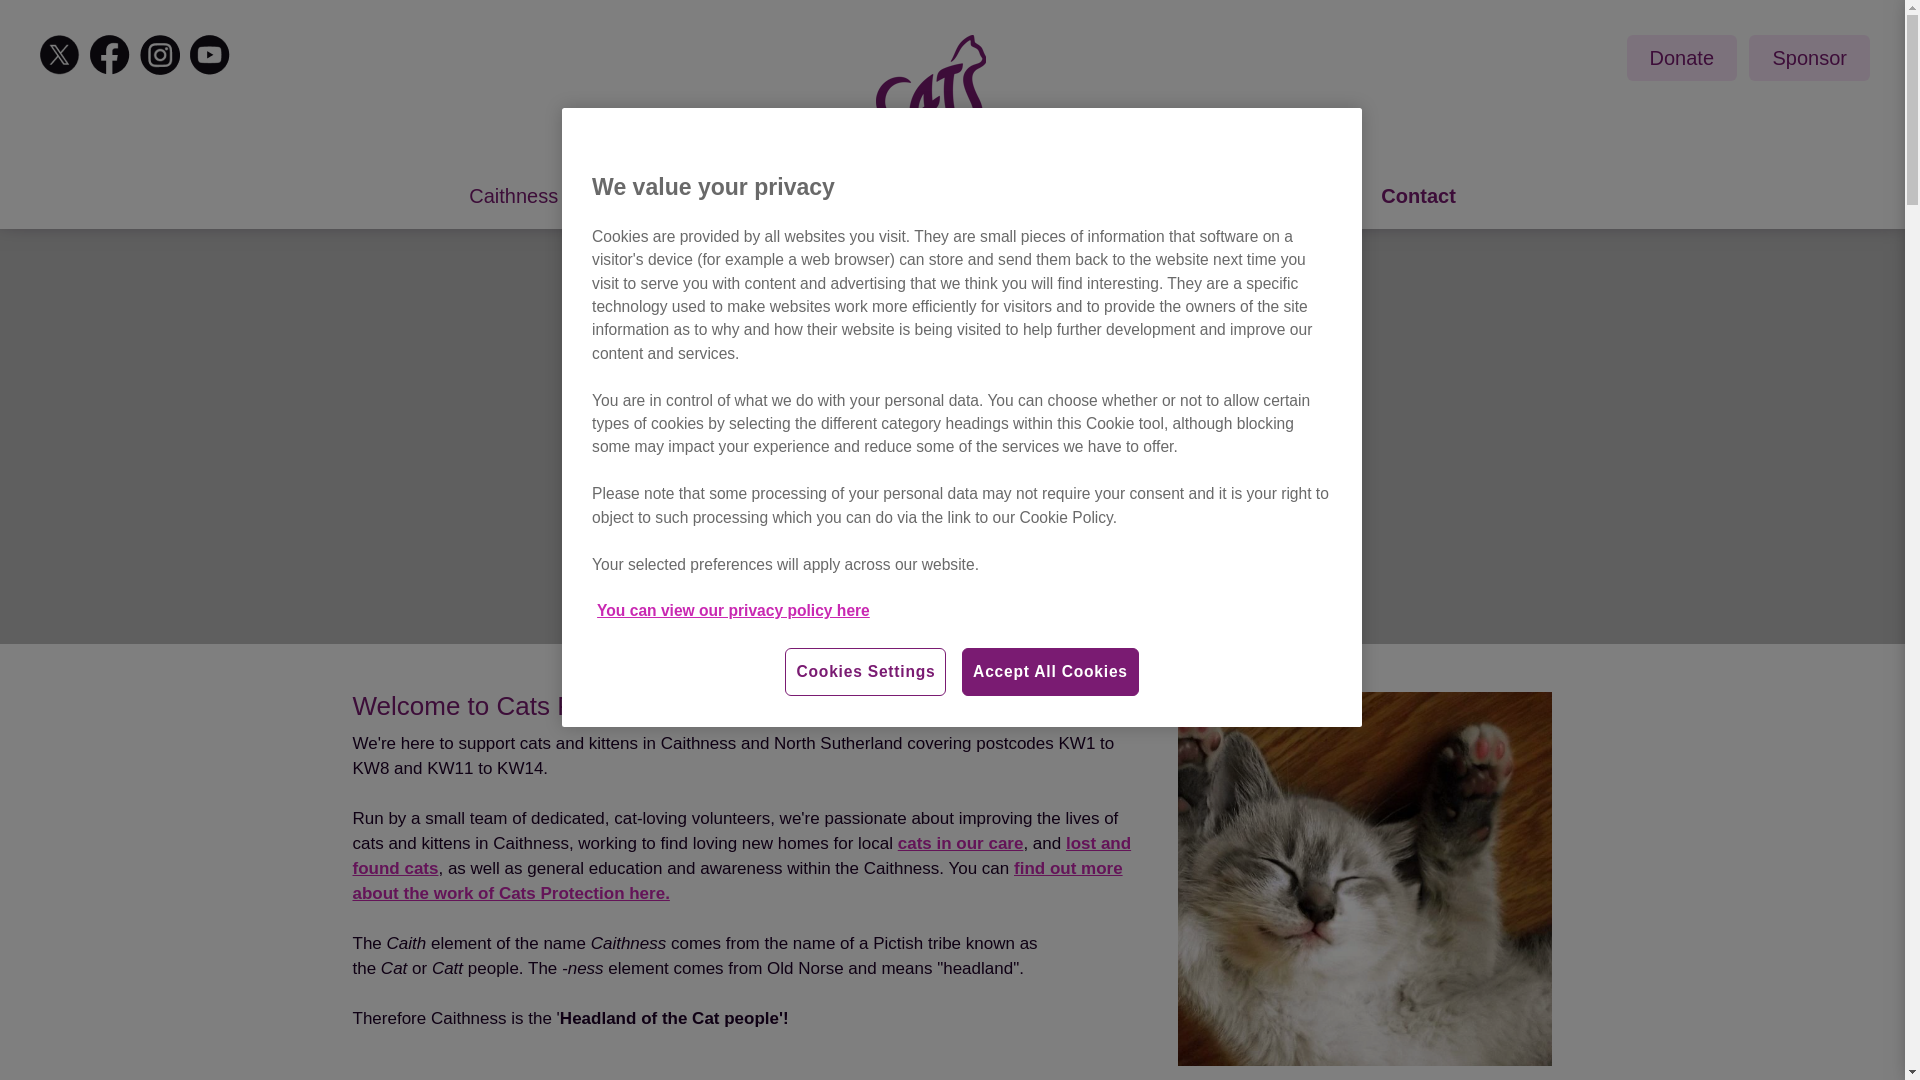  Describe the element at coordinates (736, 883) in the screenshot. I see `find out more about the work of Cats Protection here.` at that location.